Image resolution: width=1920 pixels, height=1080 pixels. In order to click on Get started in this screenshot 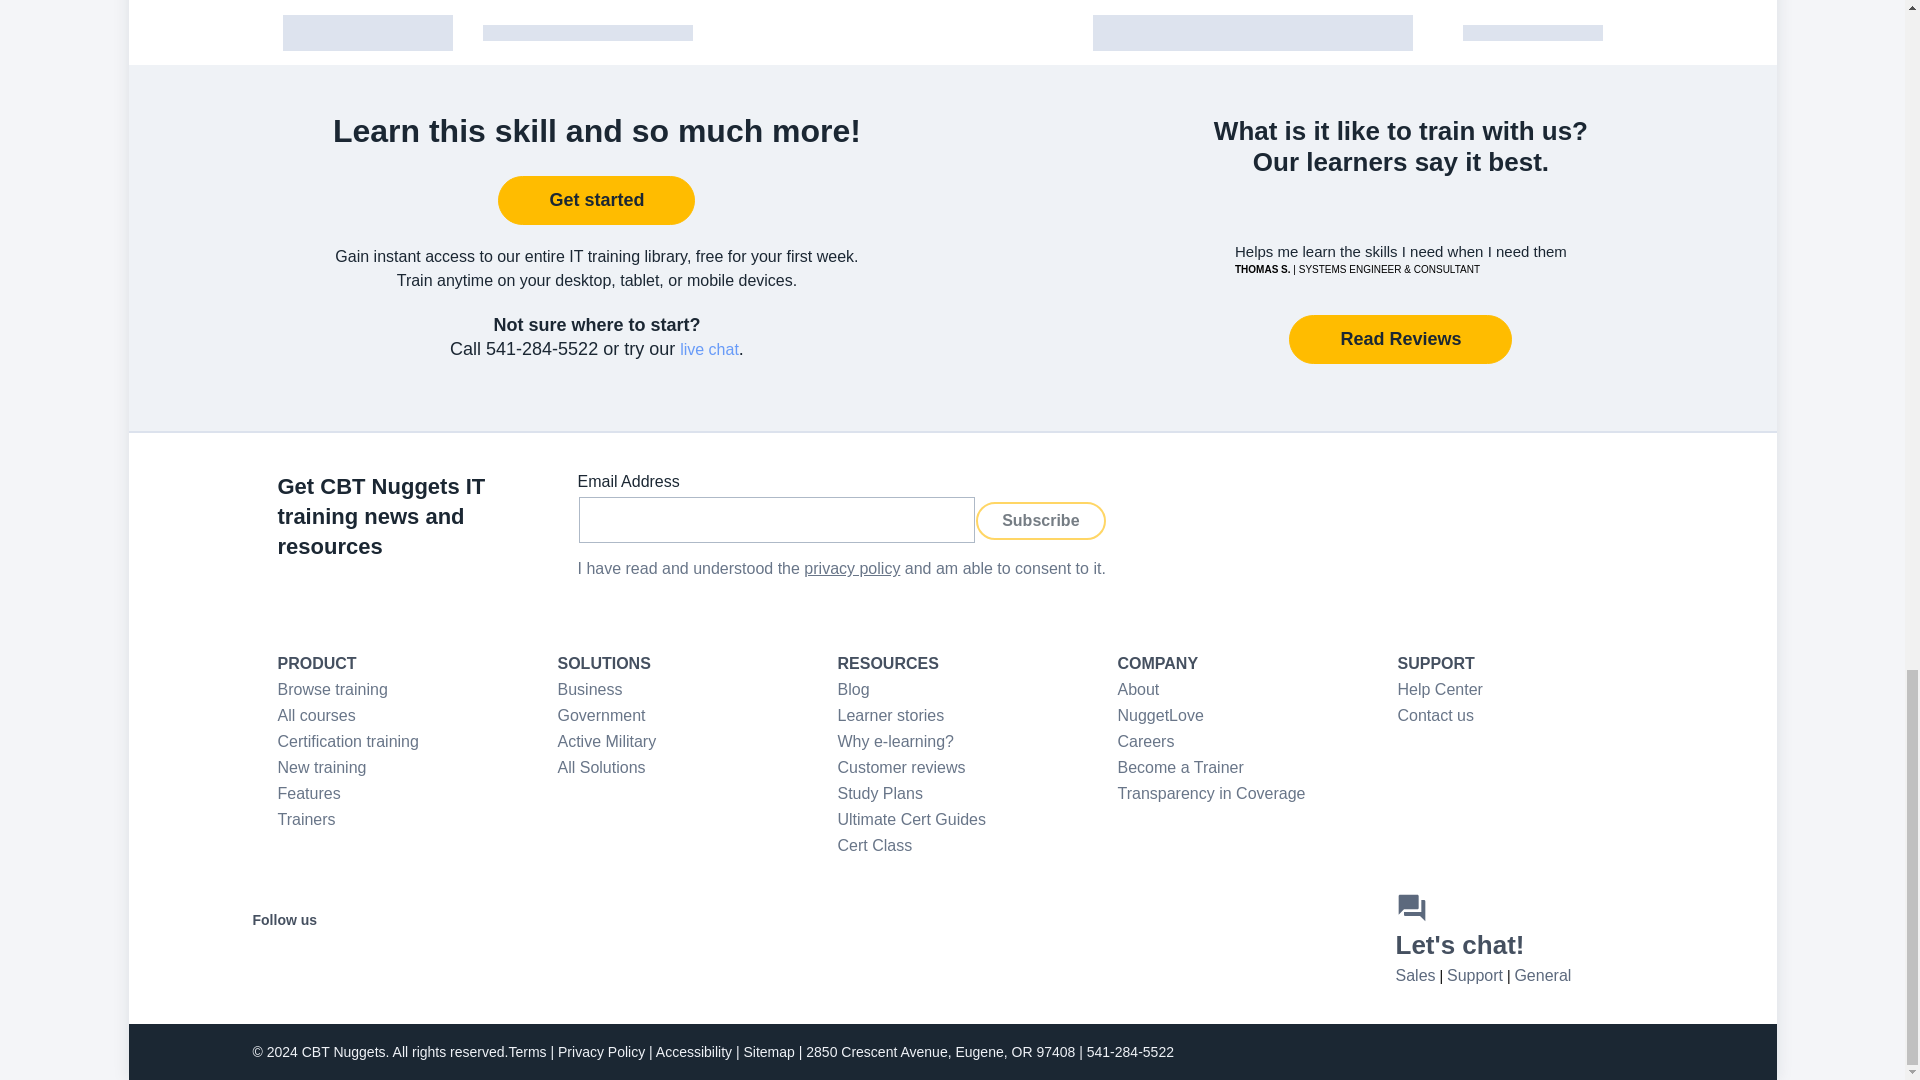, I will do `click(596, 200)`.